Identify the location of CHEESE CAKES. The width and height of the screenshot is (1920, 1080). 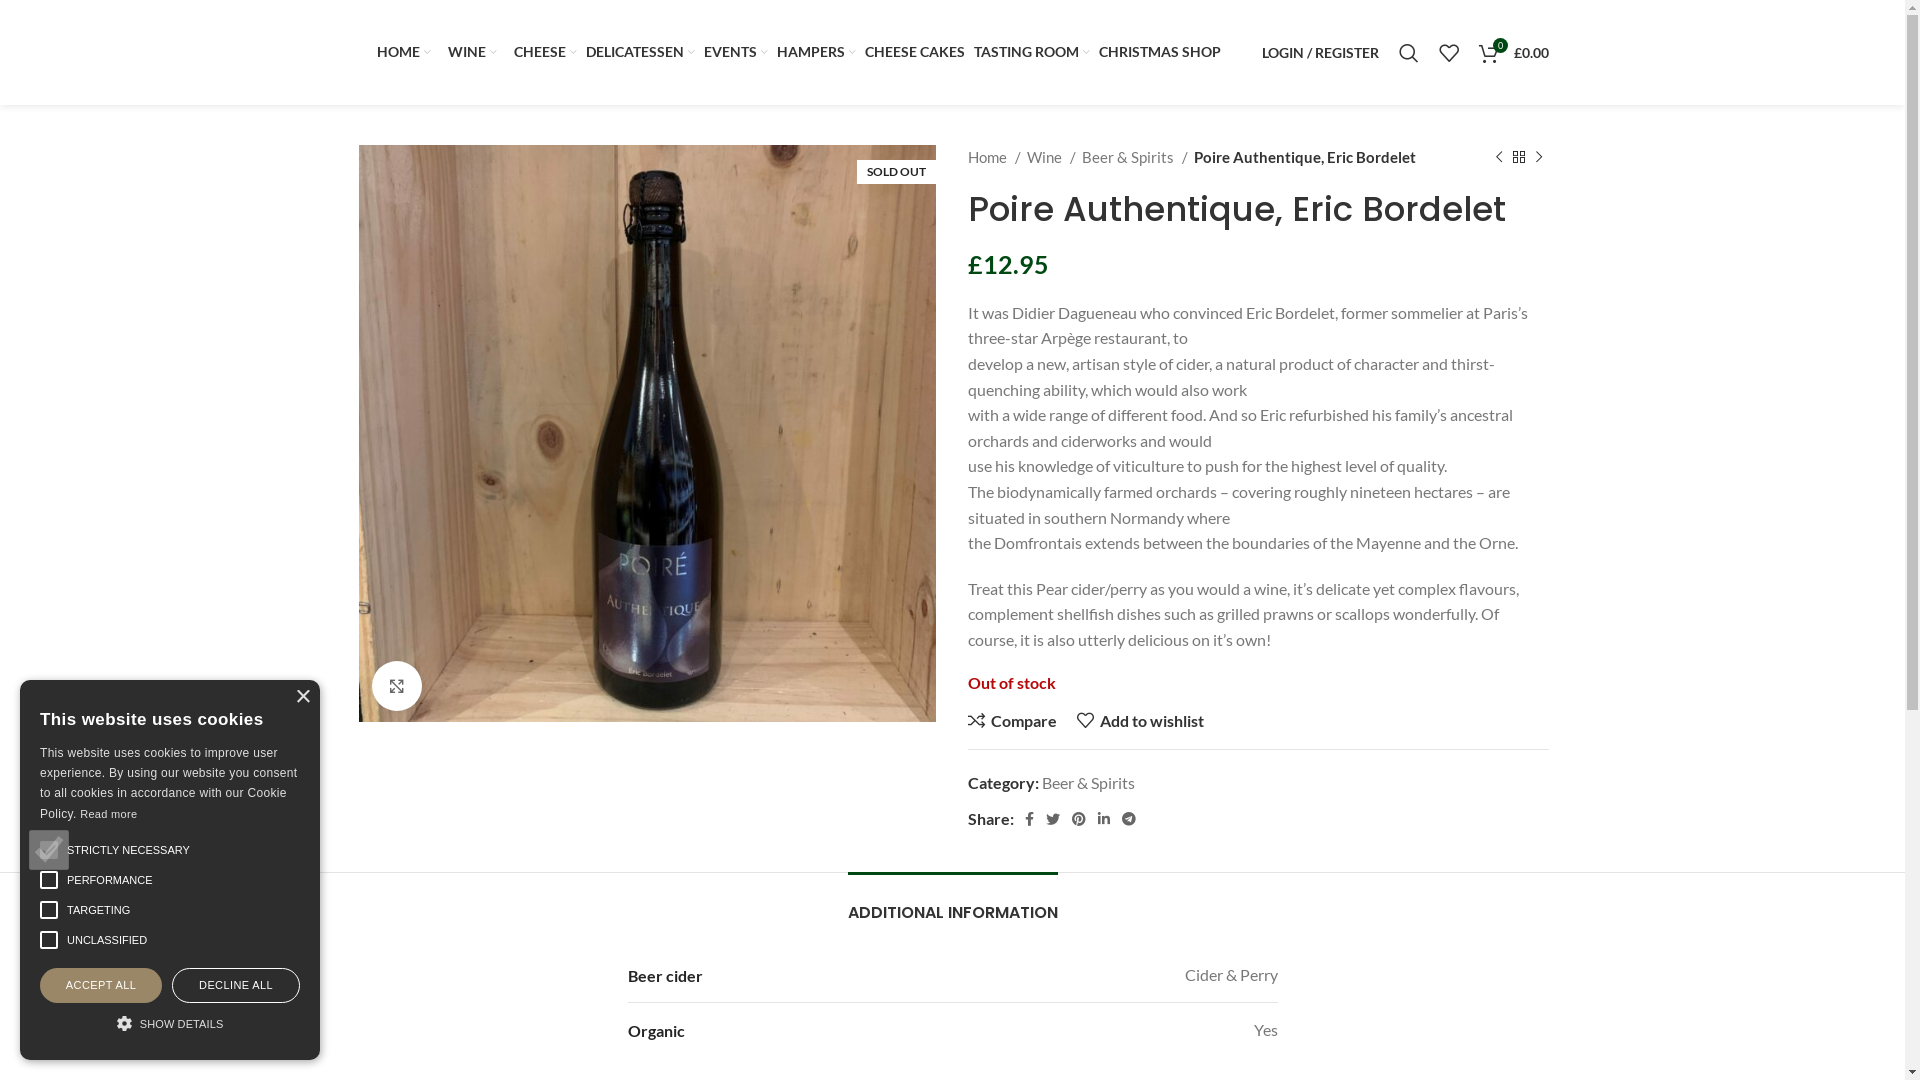
(914, 52).